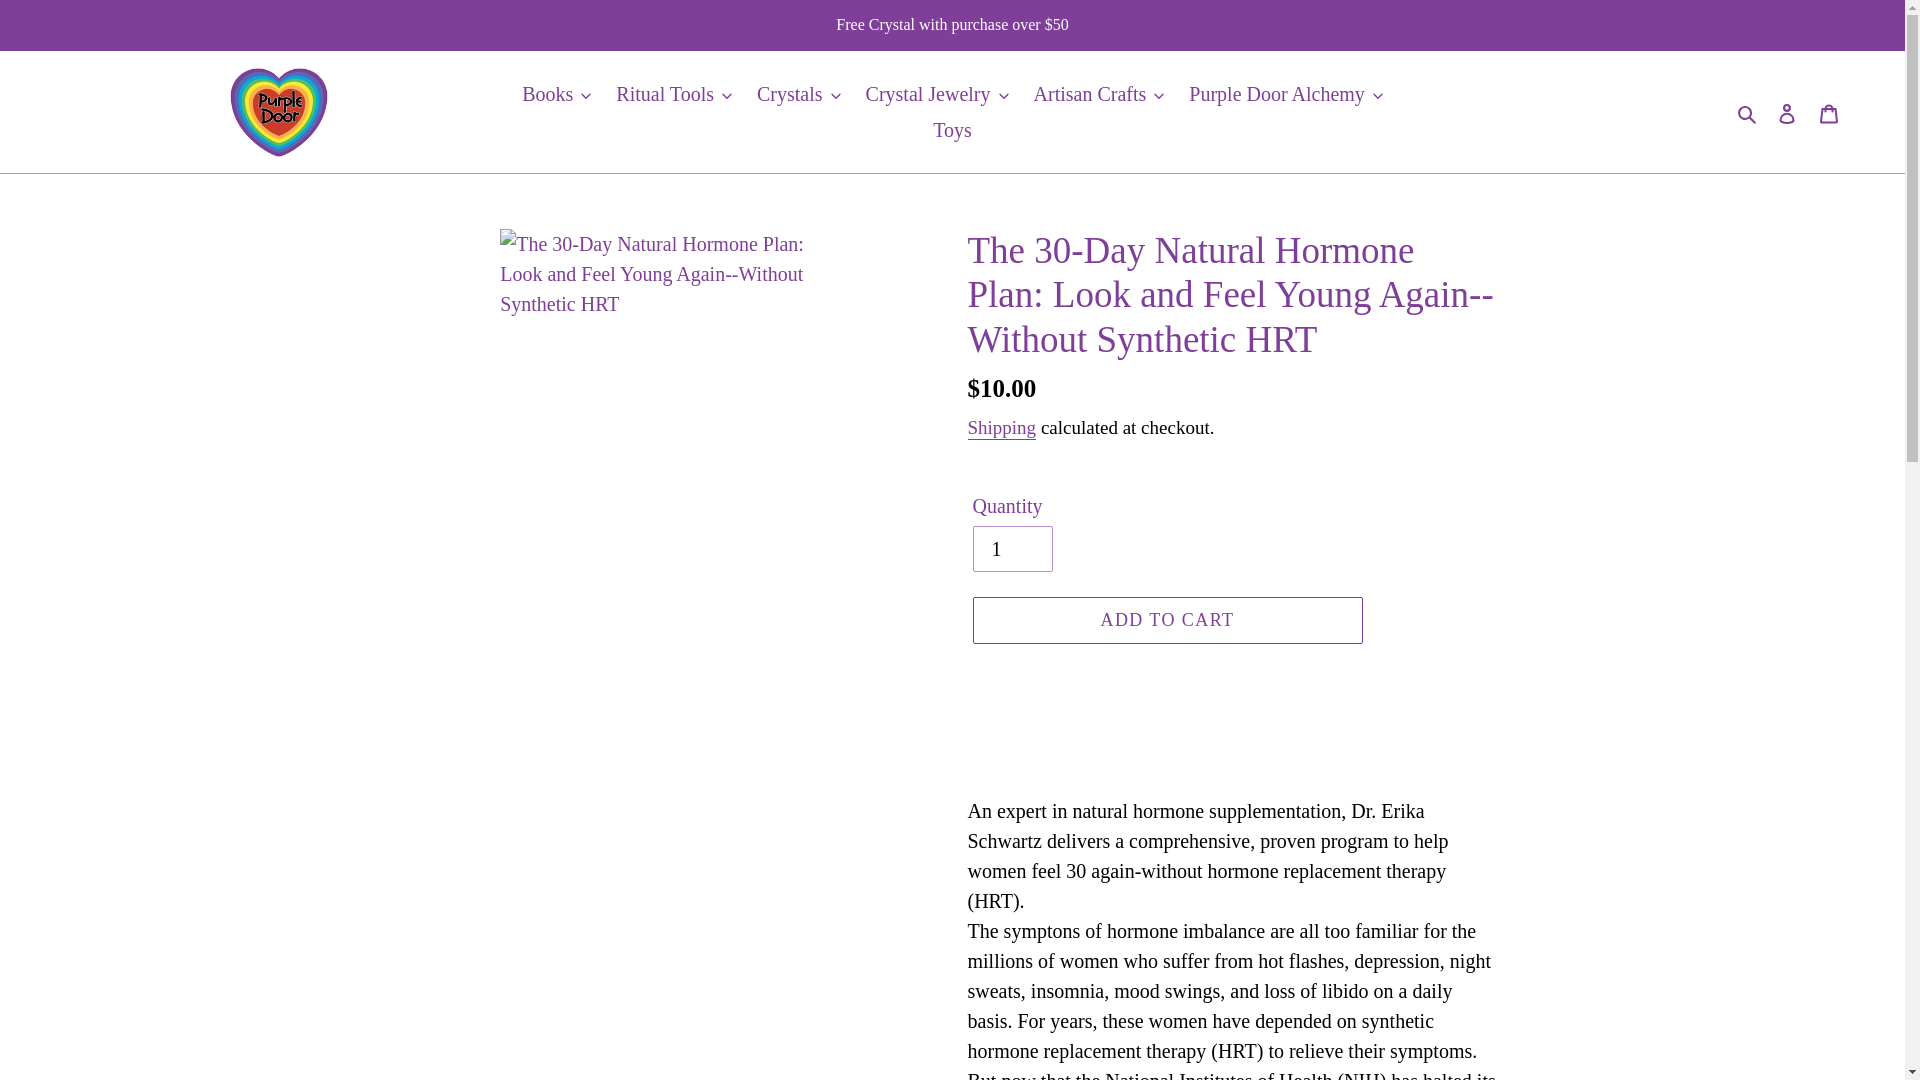 Image resolution: width=1920 pixels, height=1080 pixels. What do you see at coordinates (938, 94) in the screenshot?
I see `Crystal Jewelry` at bounding box center [938, 94].